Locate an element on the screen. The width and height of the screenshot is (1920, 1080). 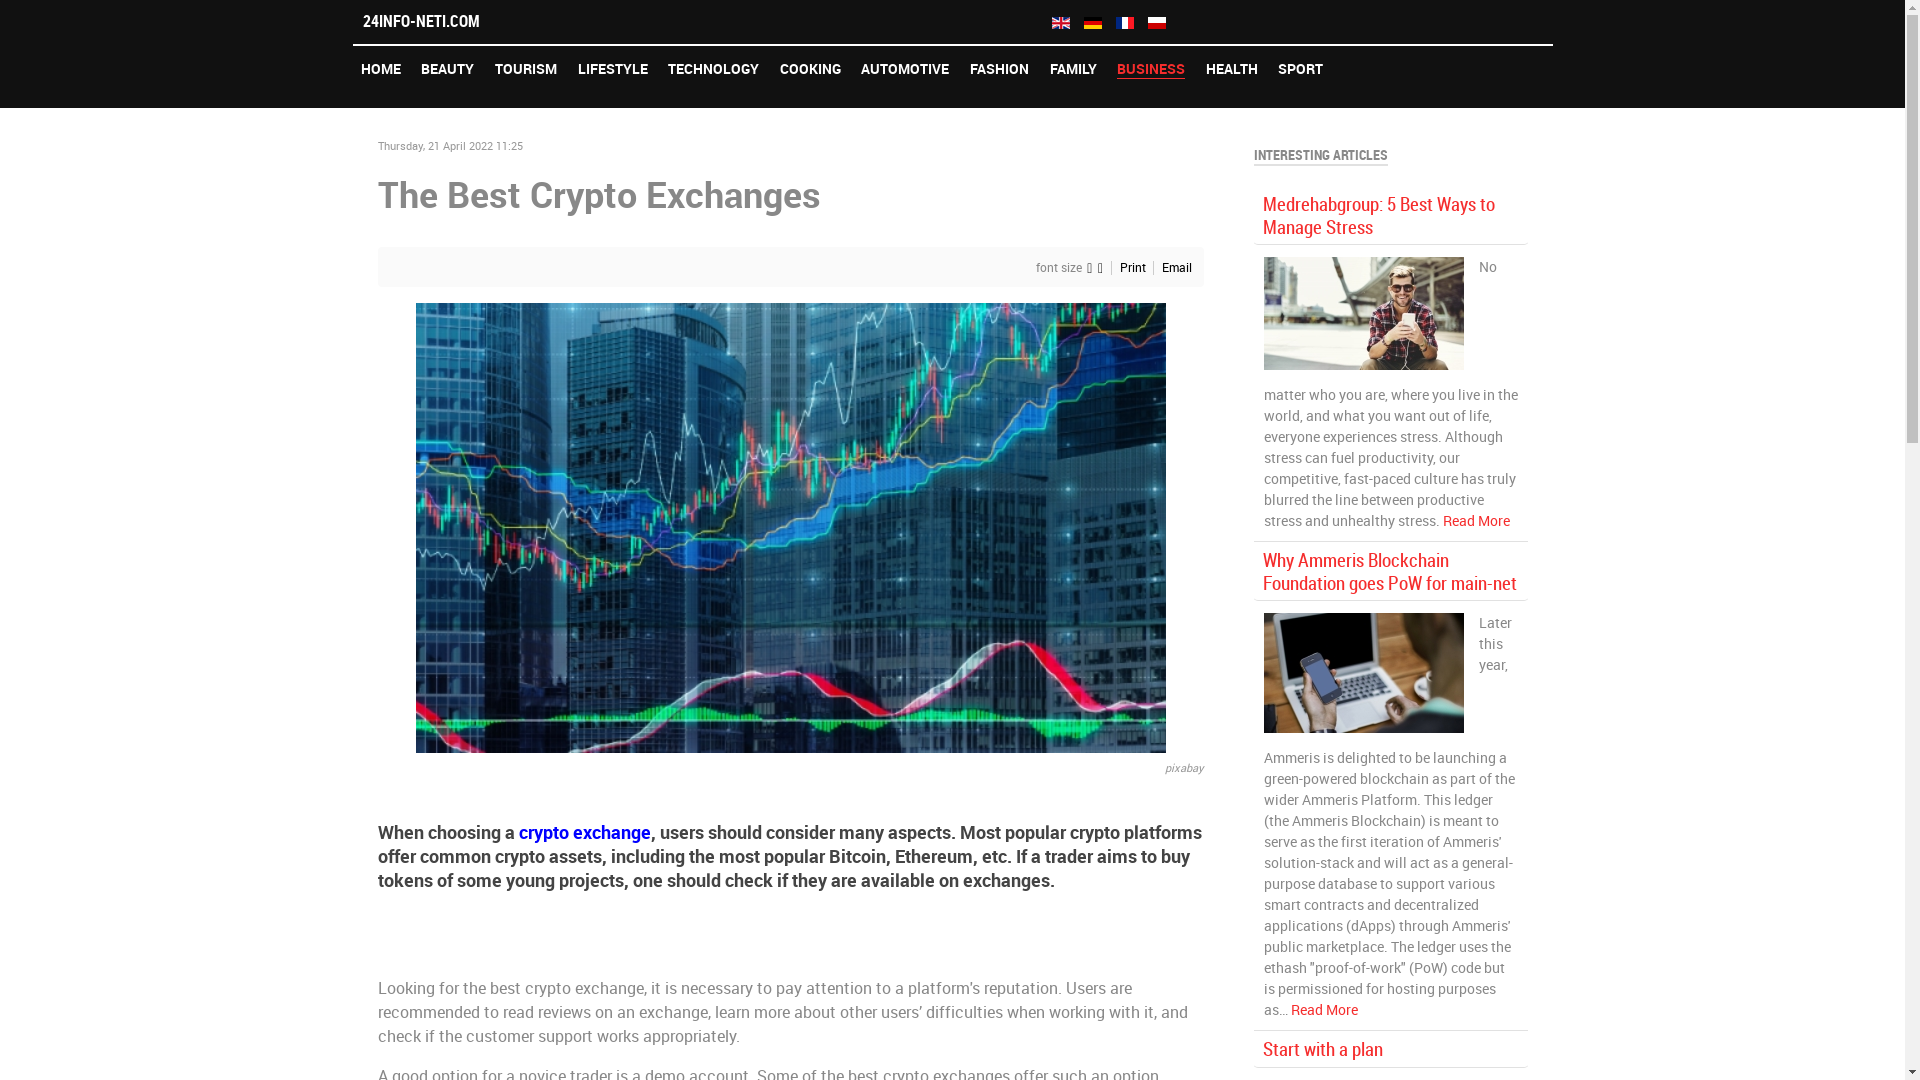
Read More is located at coordinates (1324, 1010).